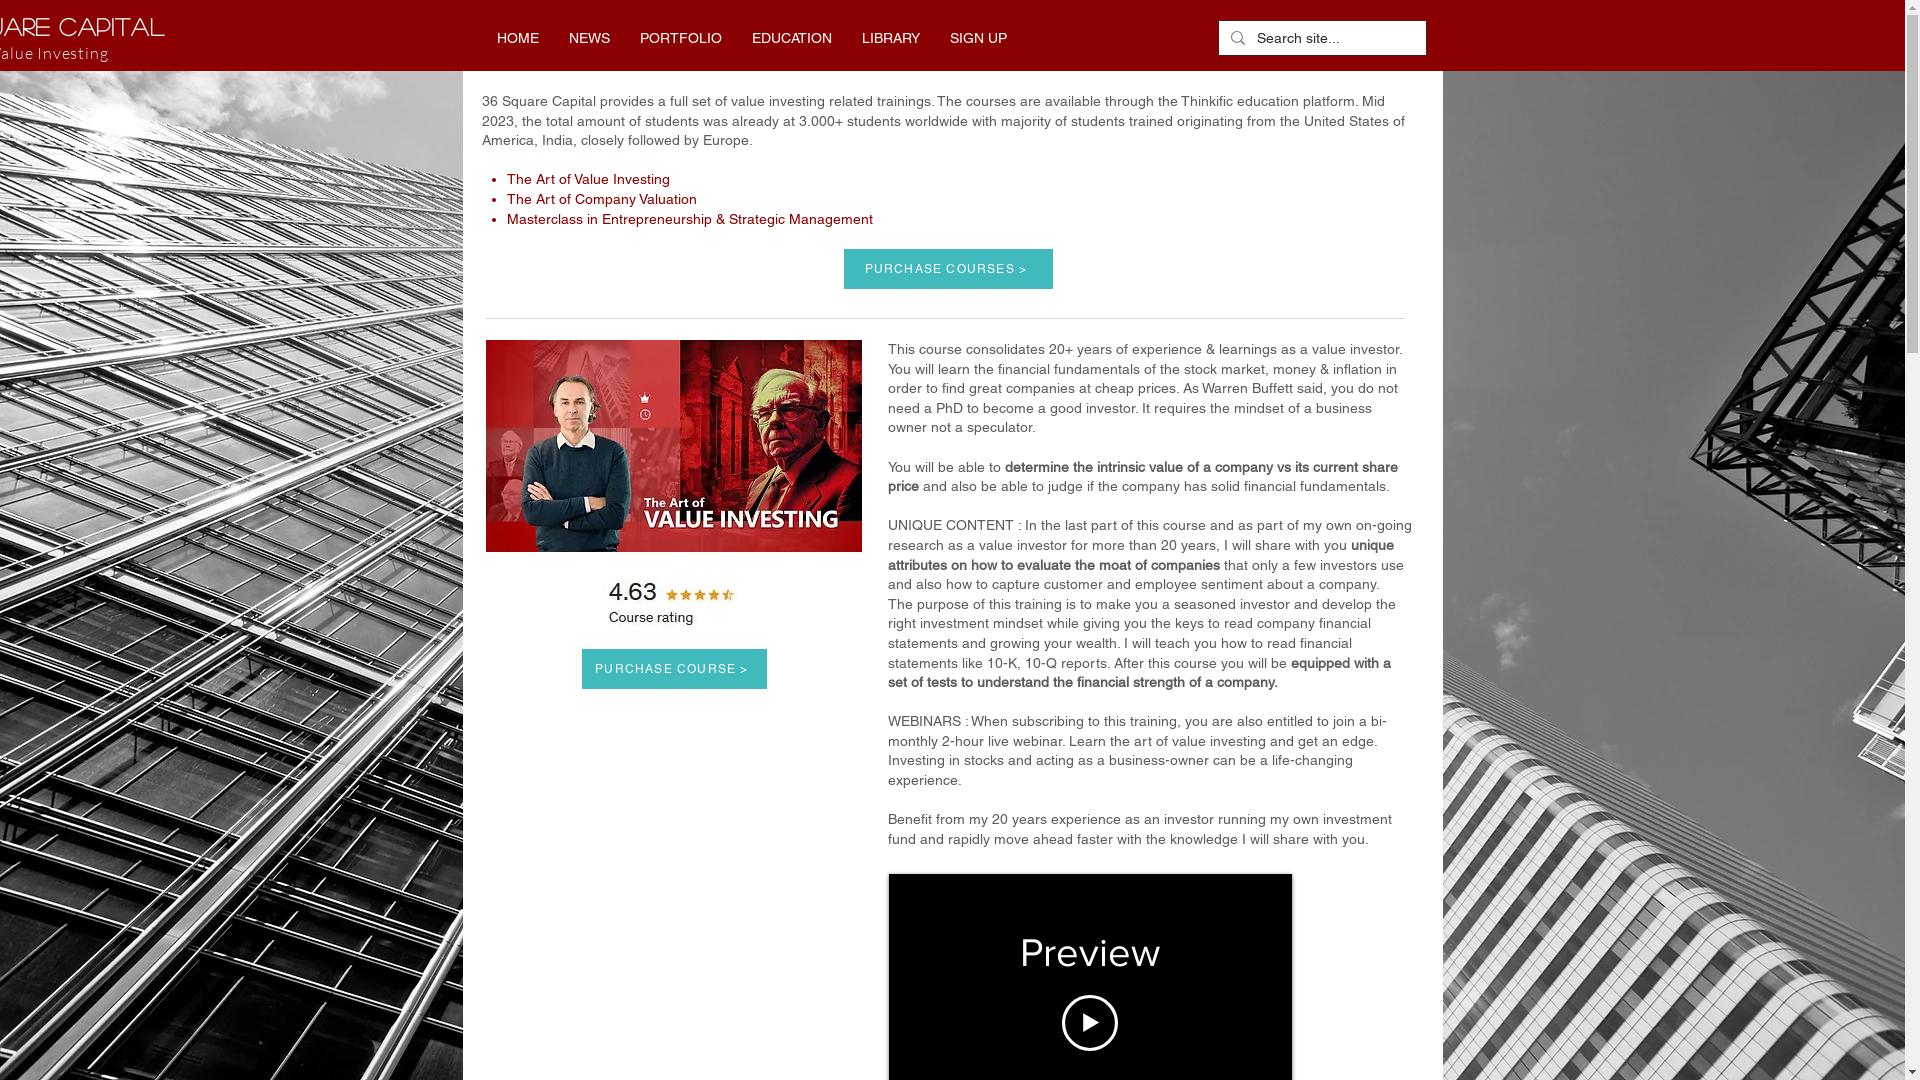 The image size is (1920, 1080). What do you see at coordinates (1206, 101) in the screenshot?
I see `Thinkific` at bounding box center [1206, 101].